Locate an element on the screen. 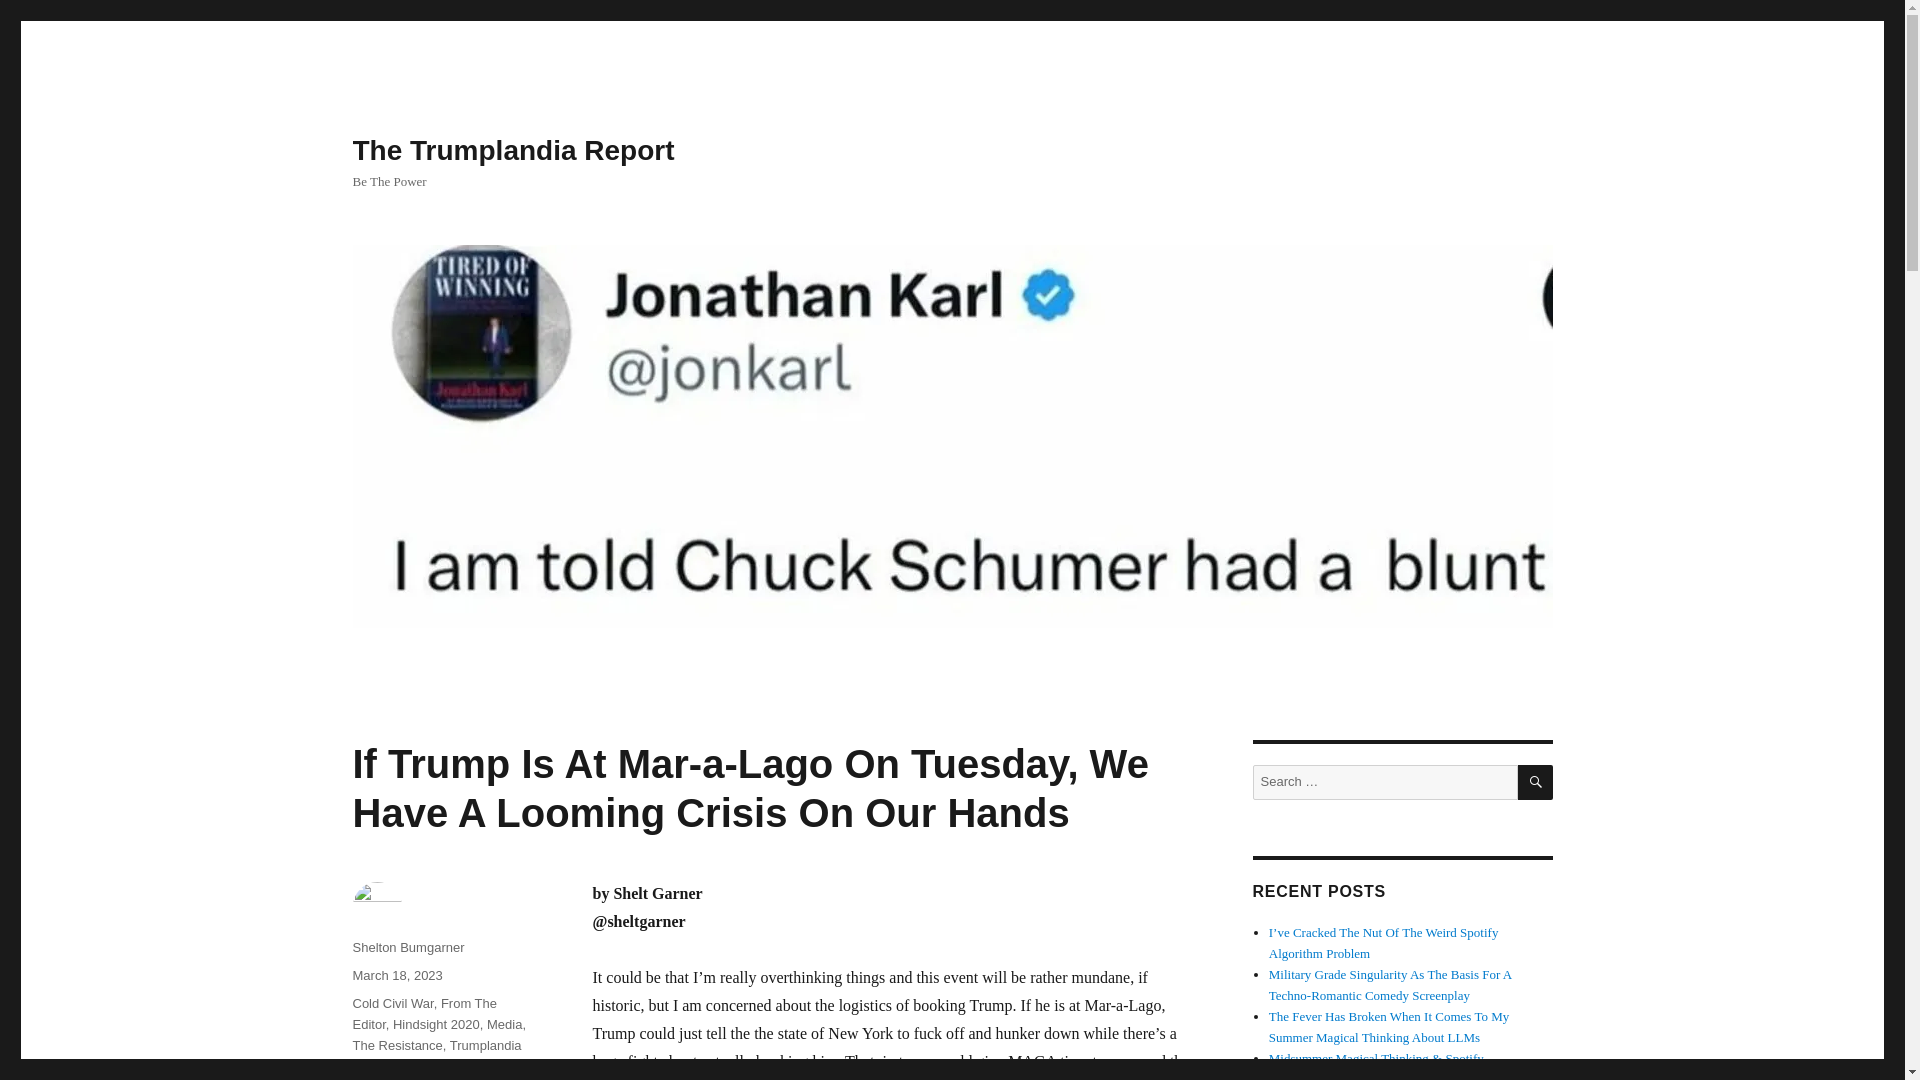  March 18, 2023 is located at coordinates (396, 974).